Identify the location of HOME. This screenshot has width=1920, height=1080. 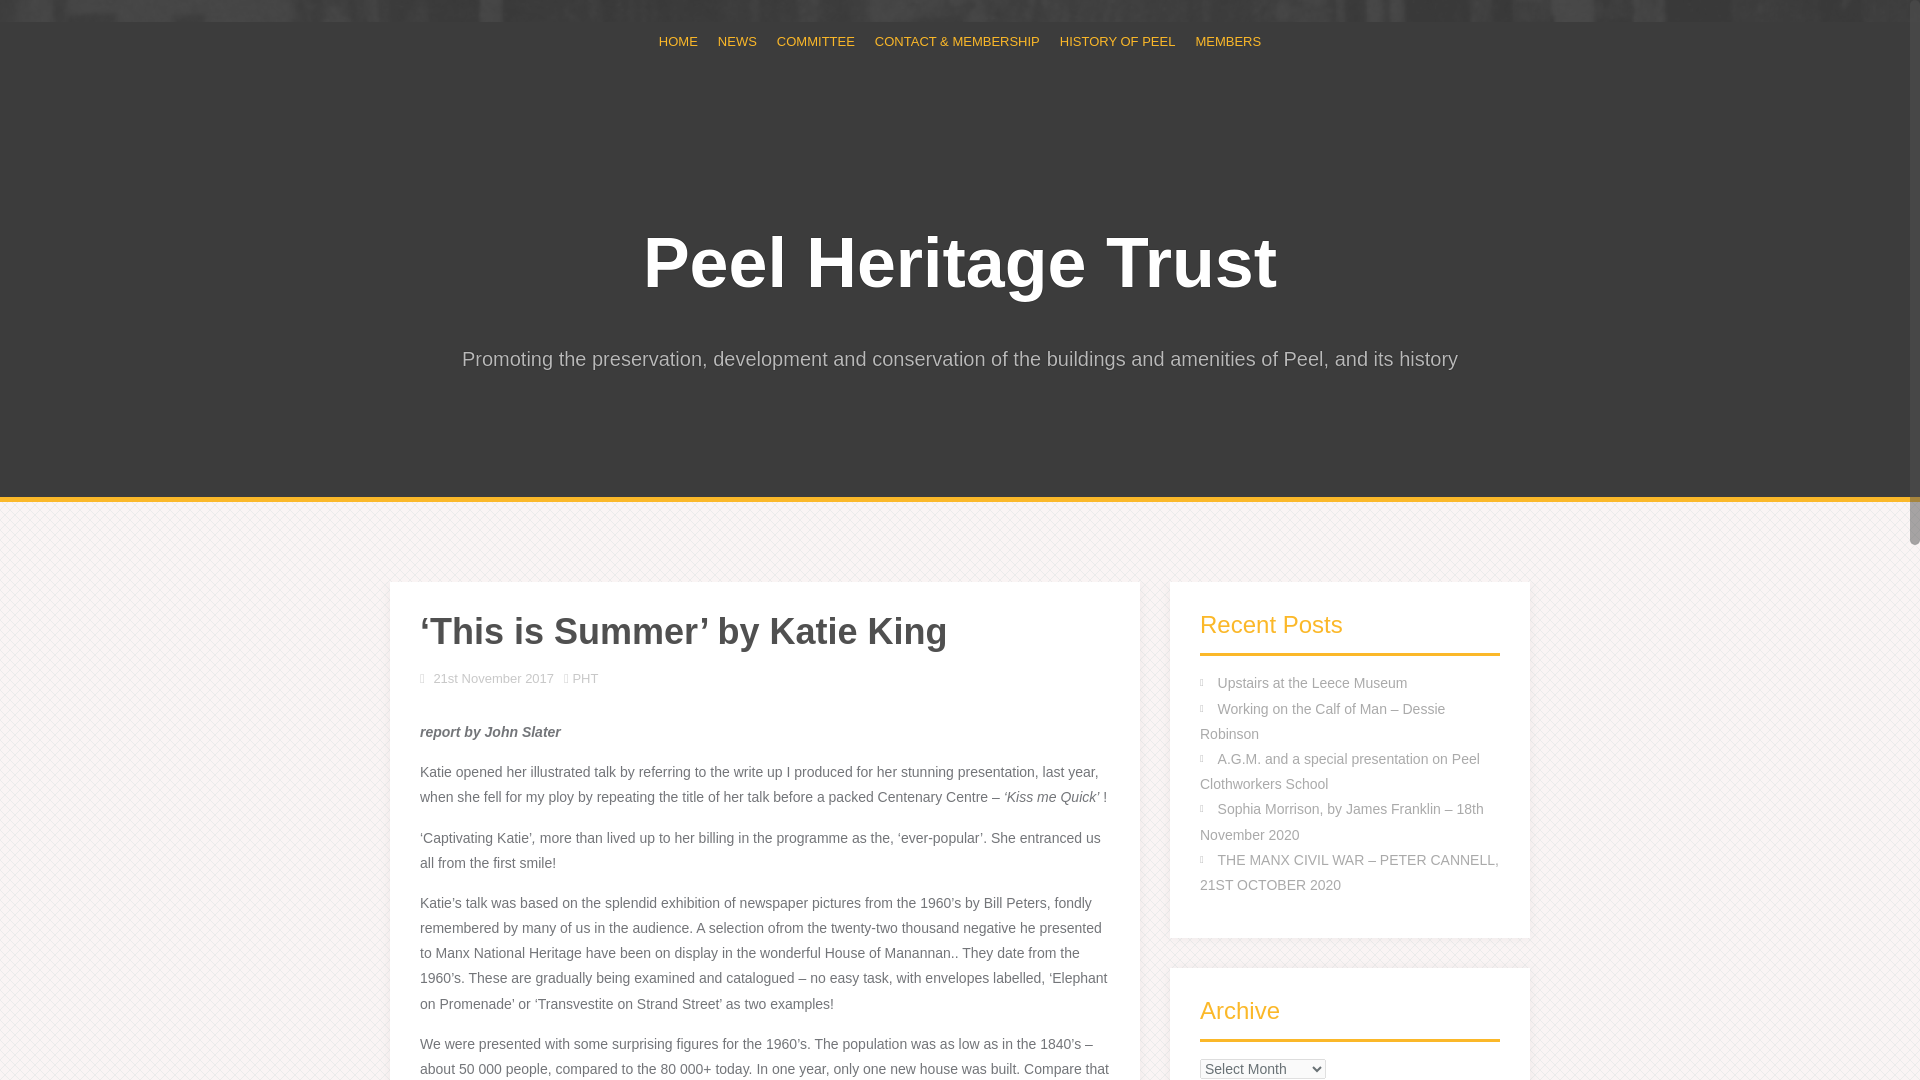
(678, 41).